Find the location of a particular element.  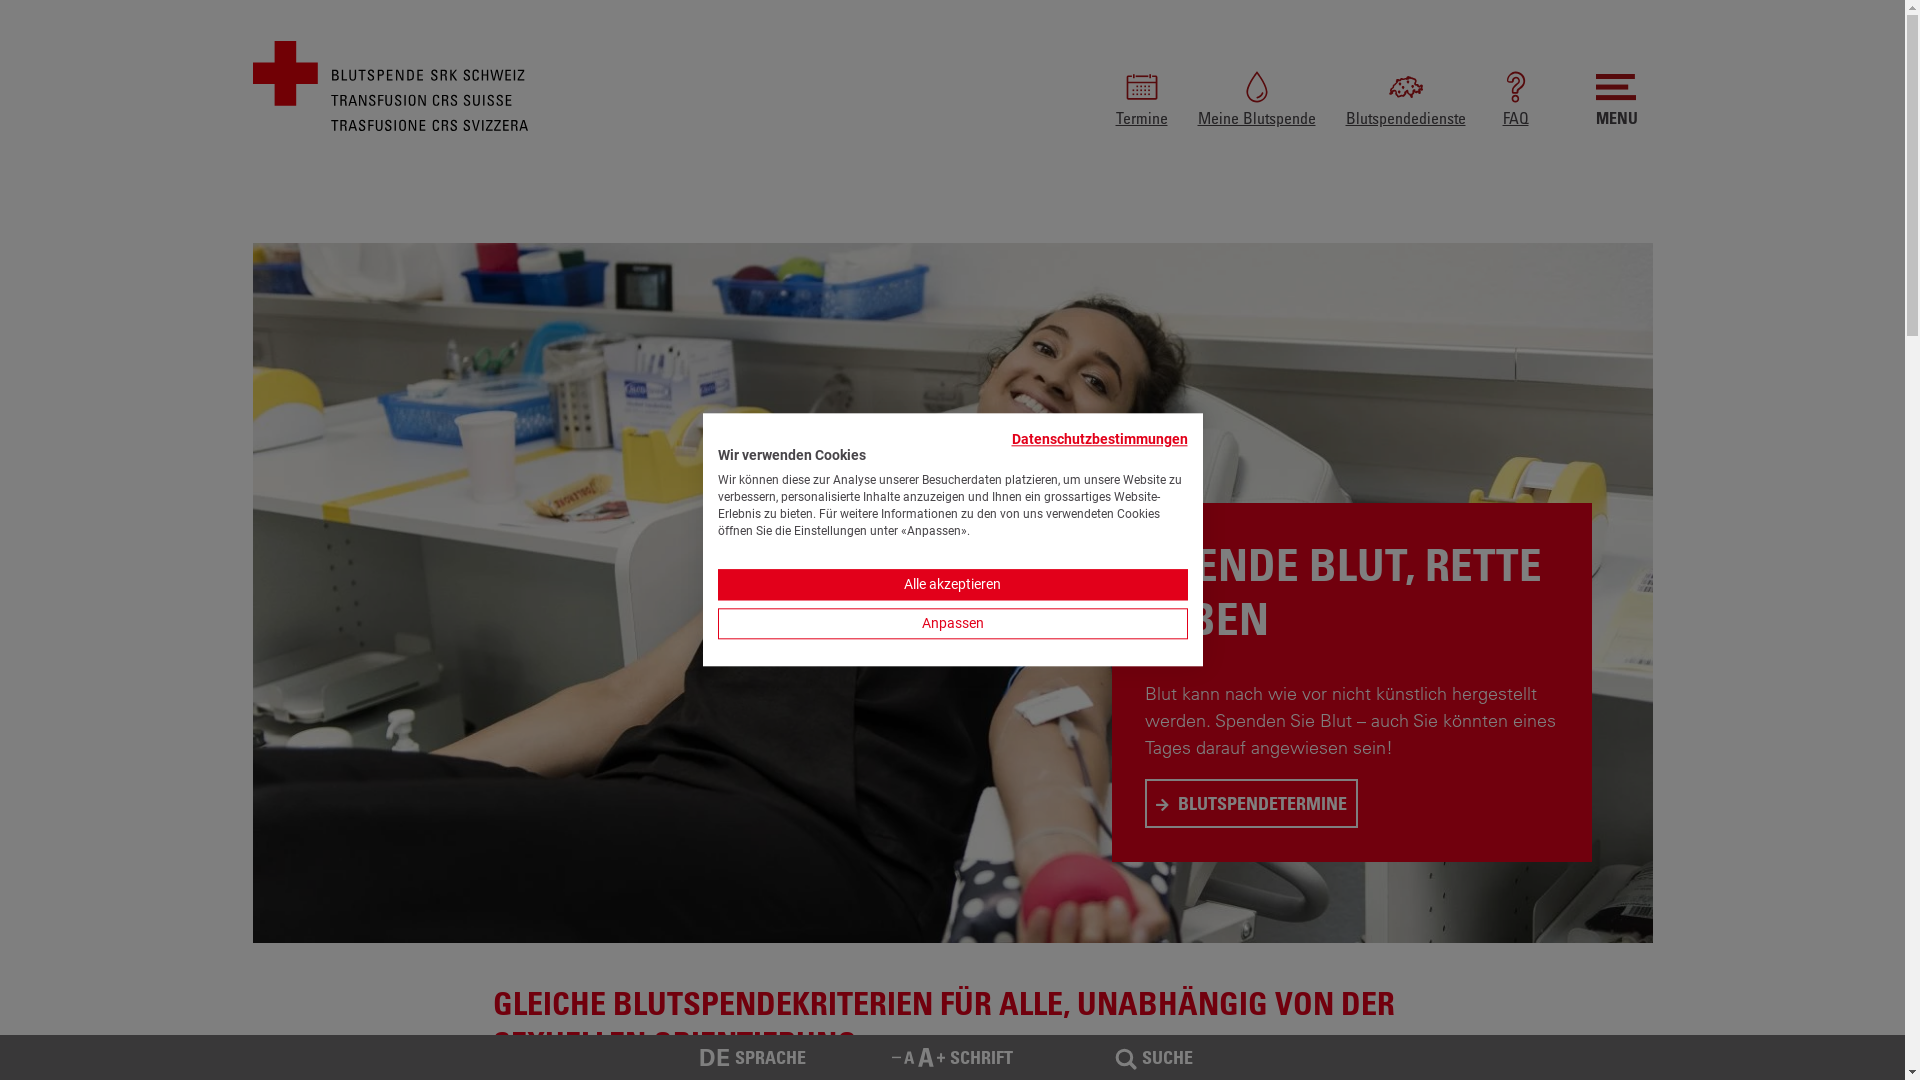

Alle akzeptieren is located at coordinates (953, 586).